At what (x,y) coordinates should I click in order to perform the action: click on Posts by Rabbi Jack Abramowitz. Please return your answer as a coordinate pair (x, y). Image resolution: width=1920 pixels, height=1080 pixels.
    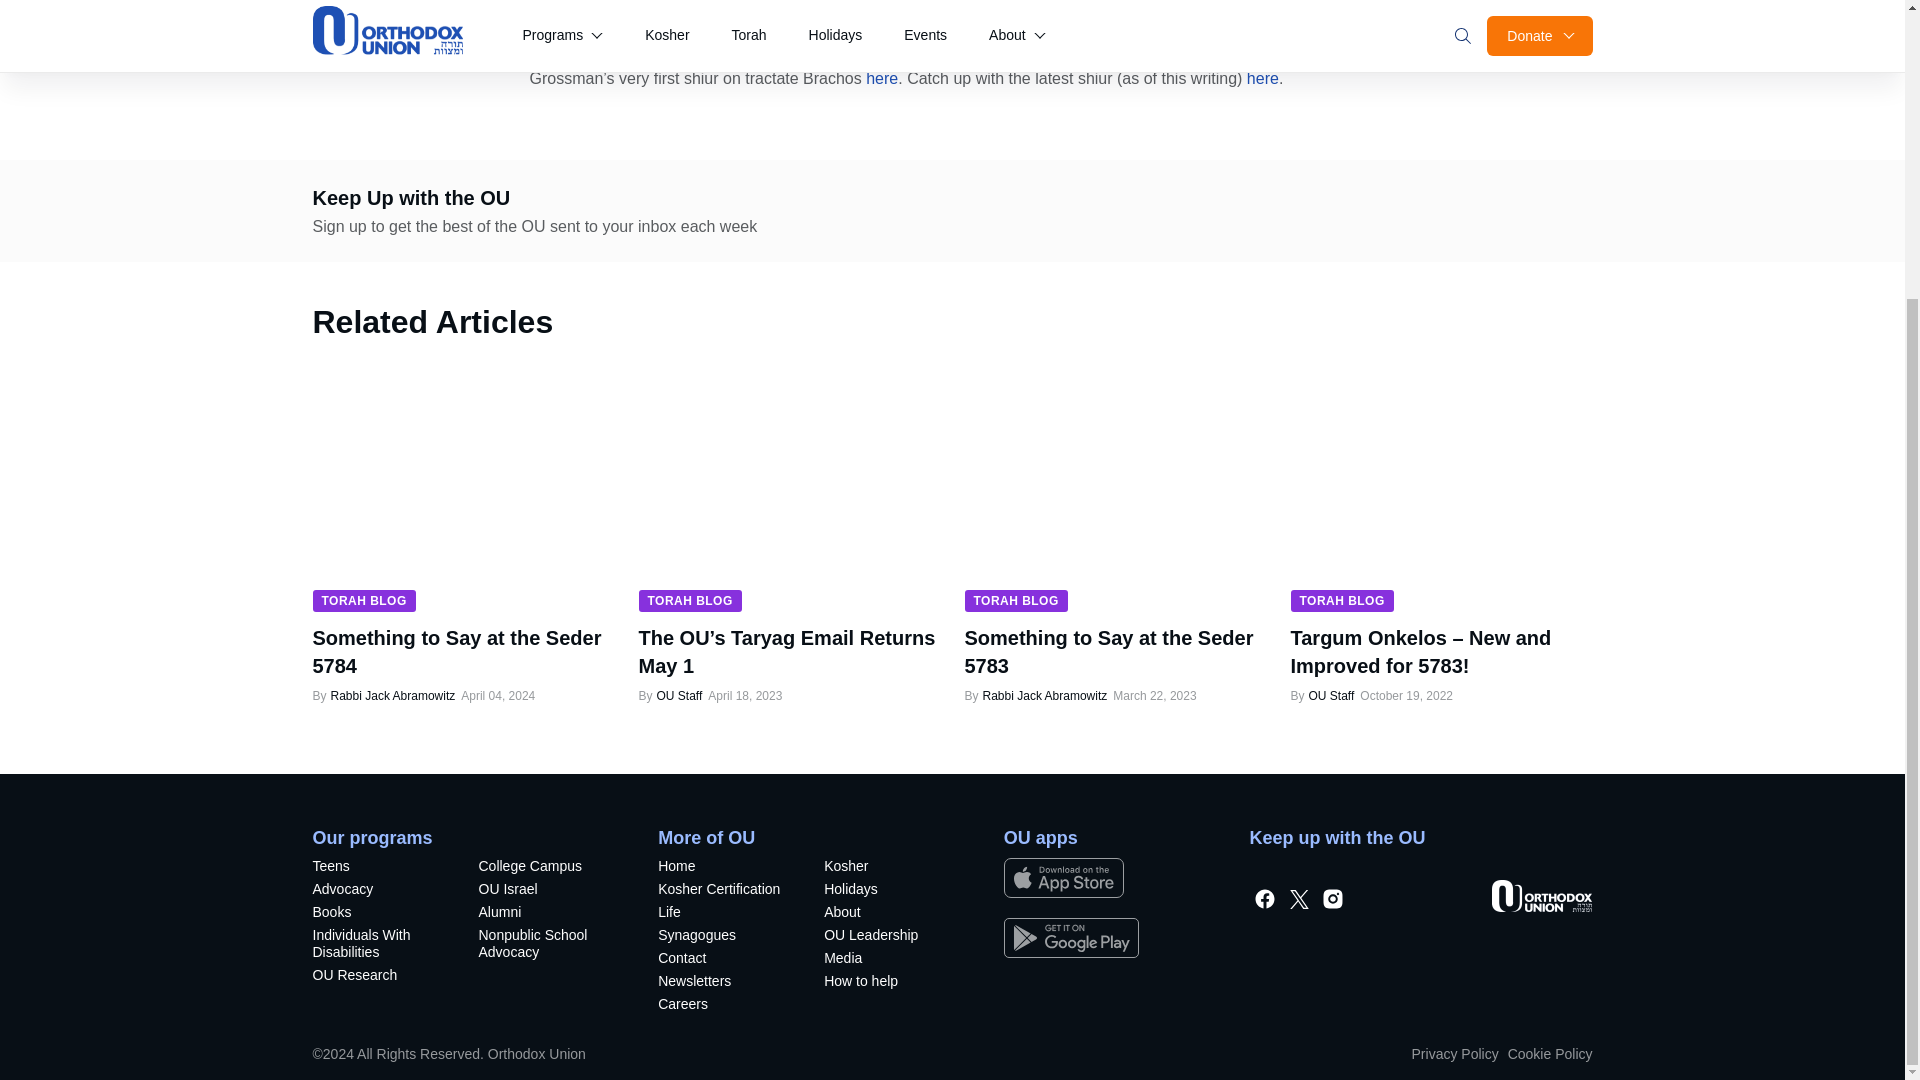
    Looking at the image, I should click on (1044, 696).